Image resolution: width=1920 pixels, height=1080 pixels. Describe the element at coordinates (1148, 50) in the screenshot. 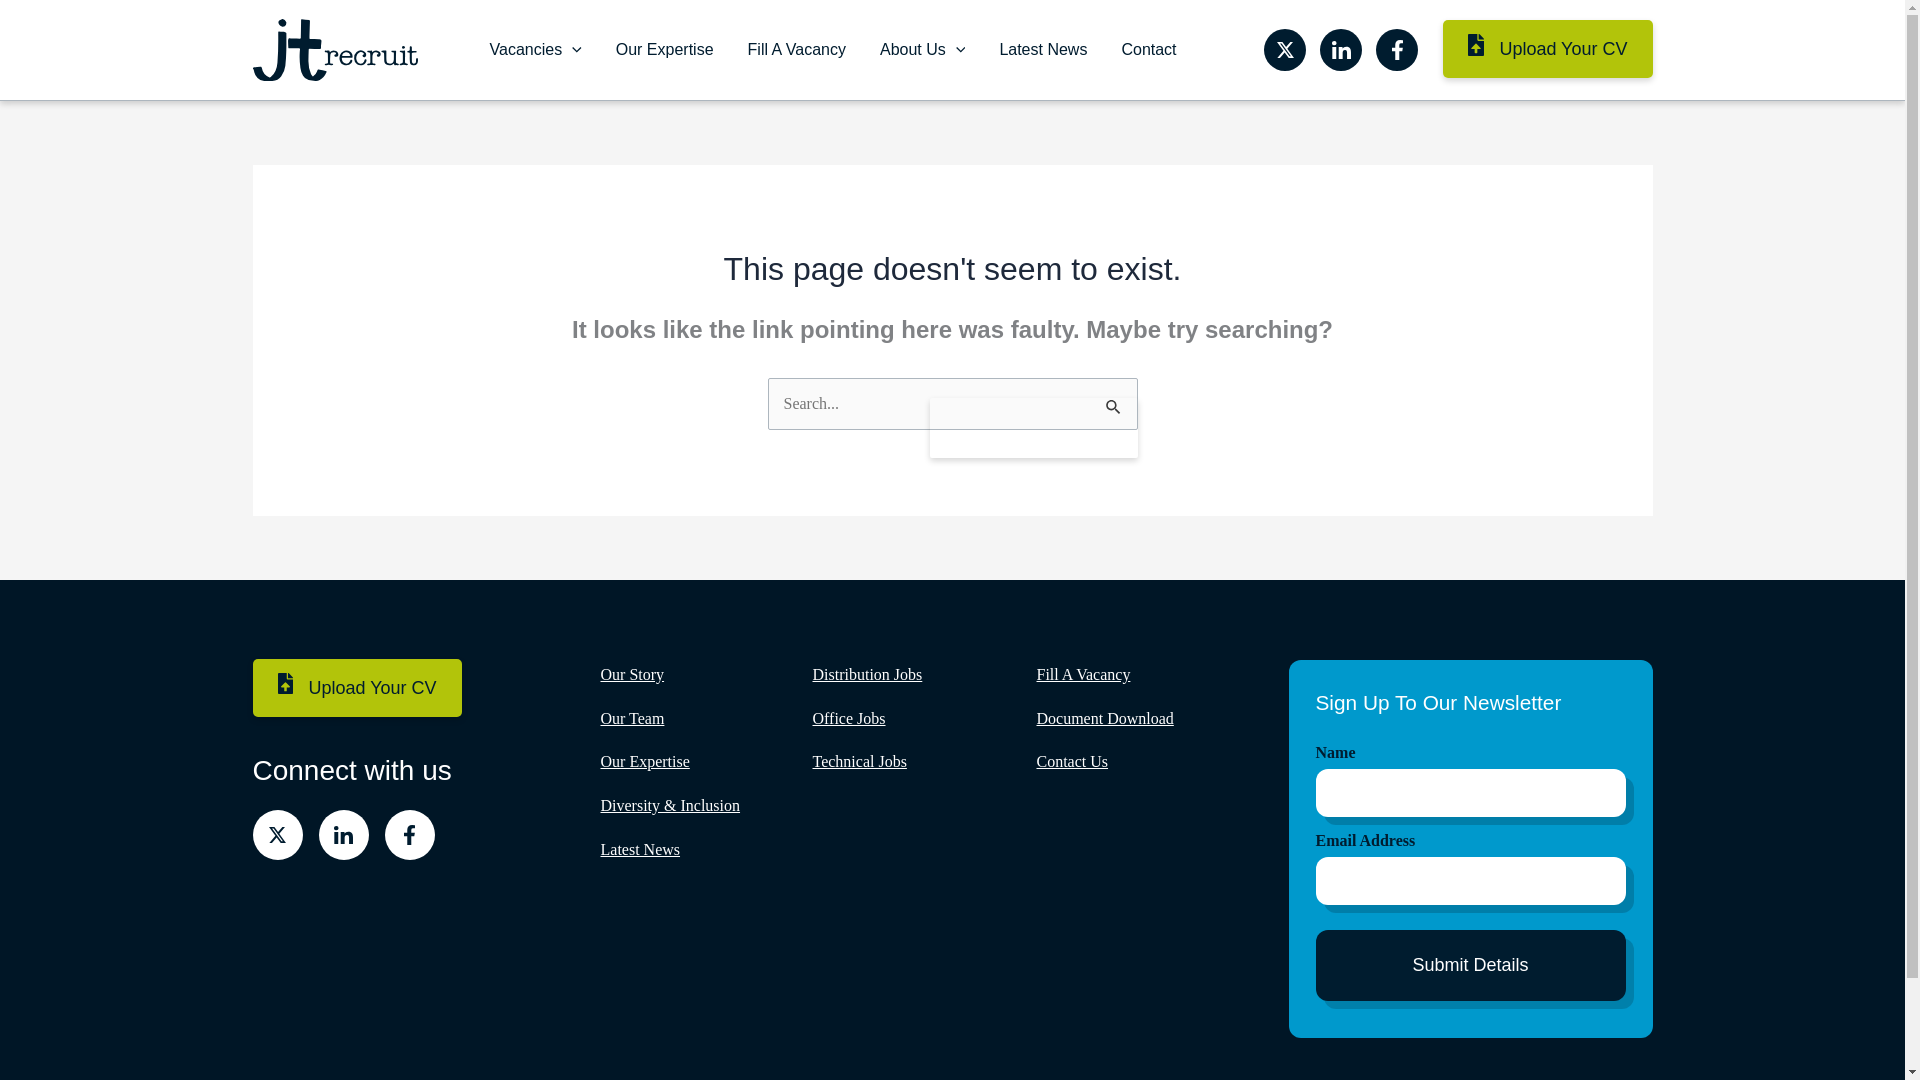

I see `Contact` at that location.